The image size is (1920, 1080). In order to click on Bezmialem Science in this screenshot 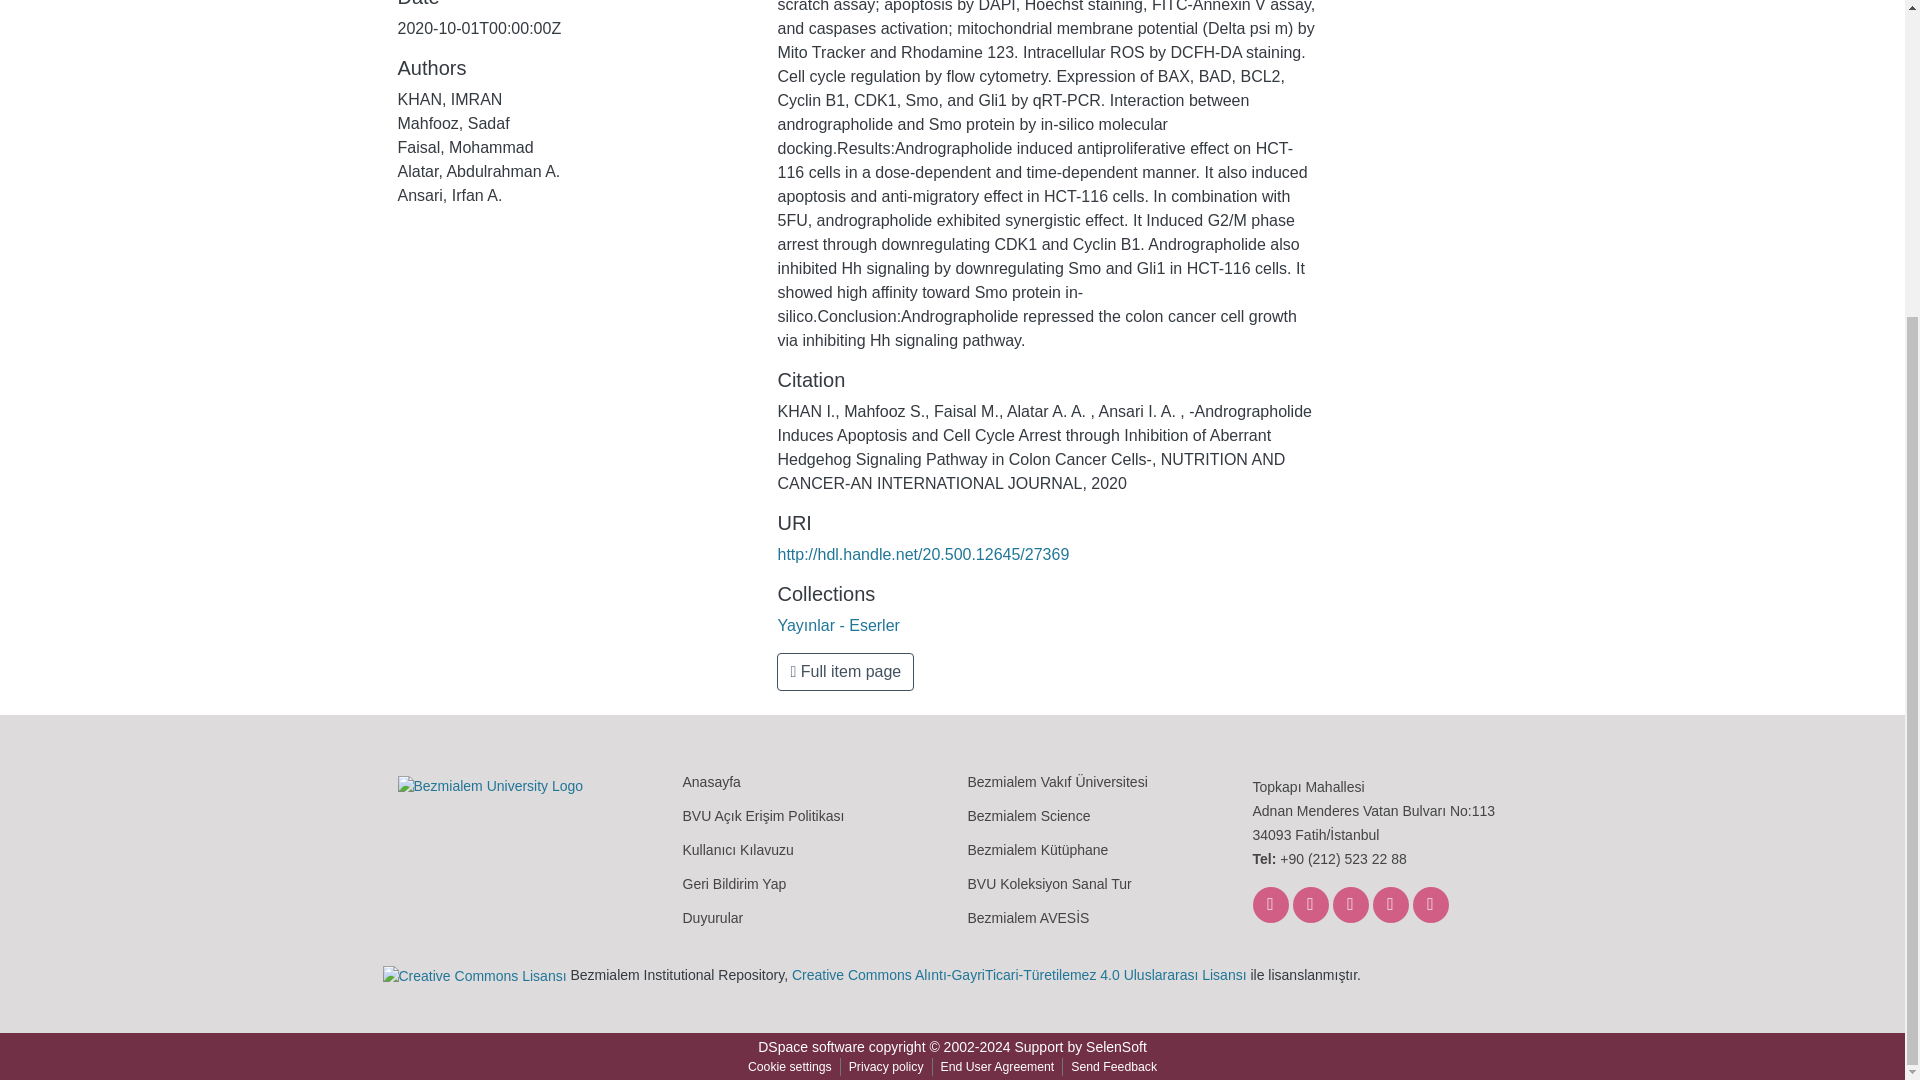, I will do `click(1028, 815)`.